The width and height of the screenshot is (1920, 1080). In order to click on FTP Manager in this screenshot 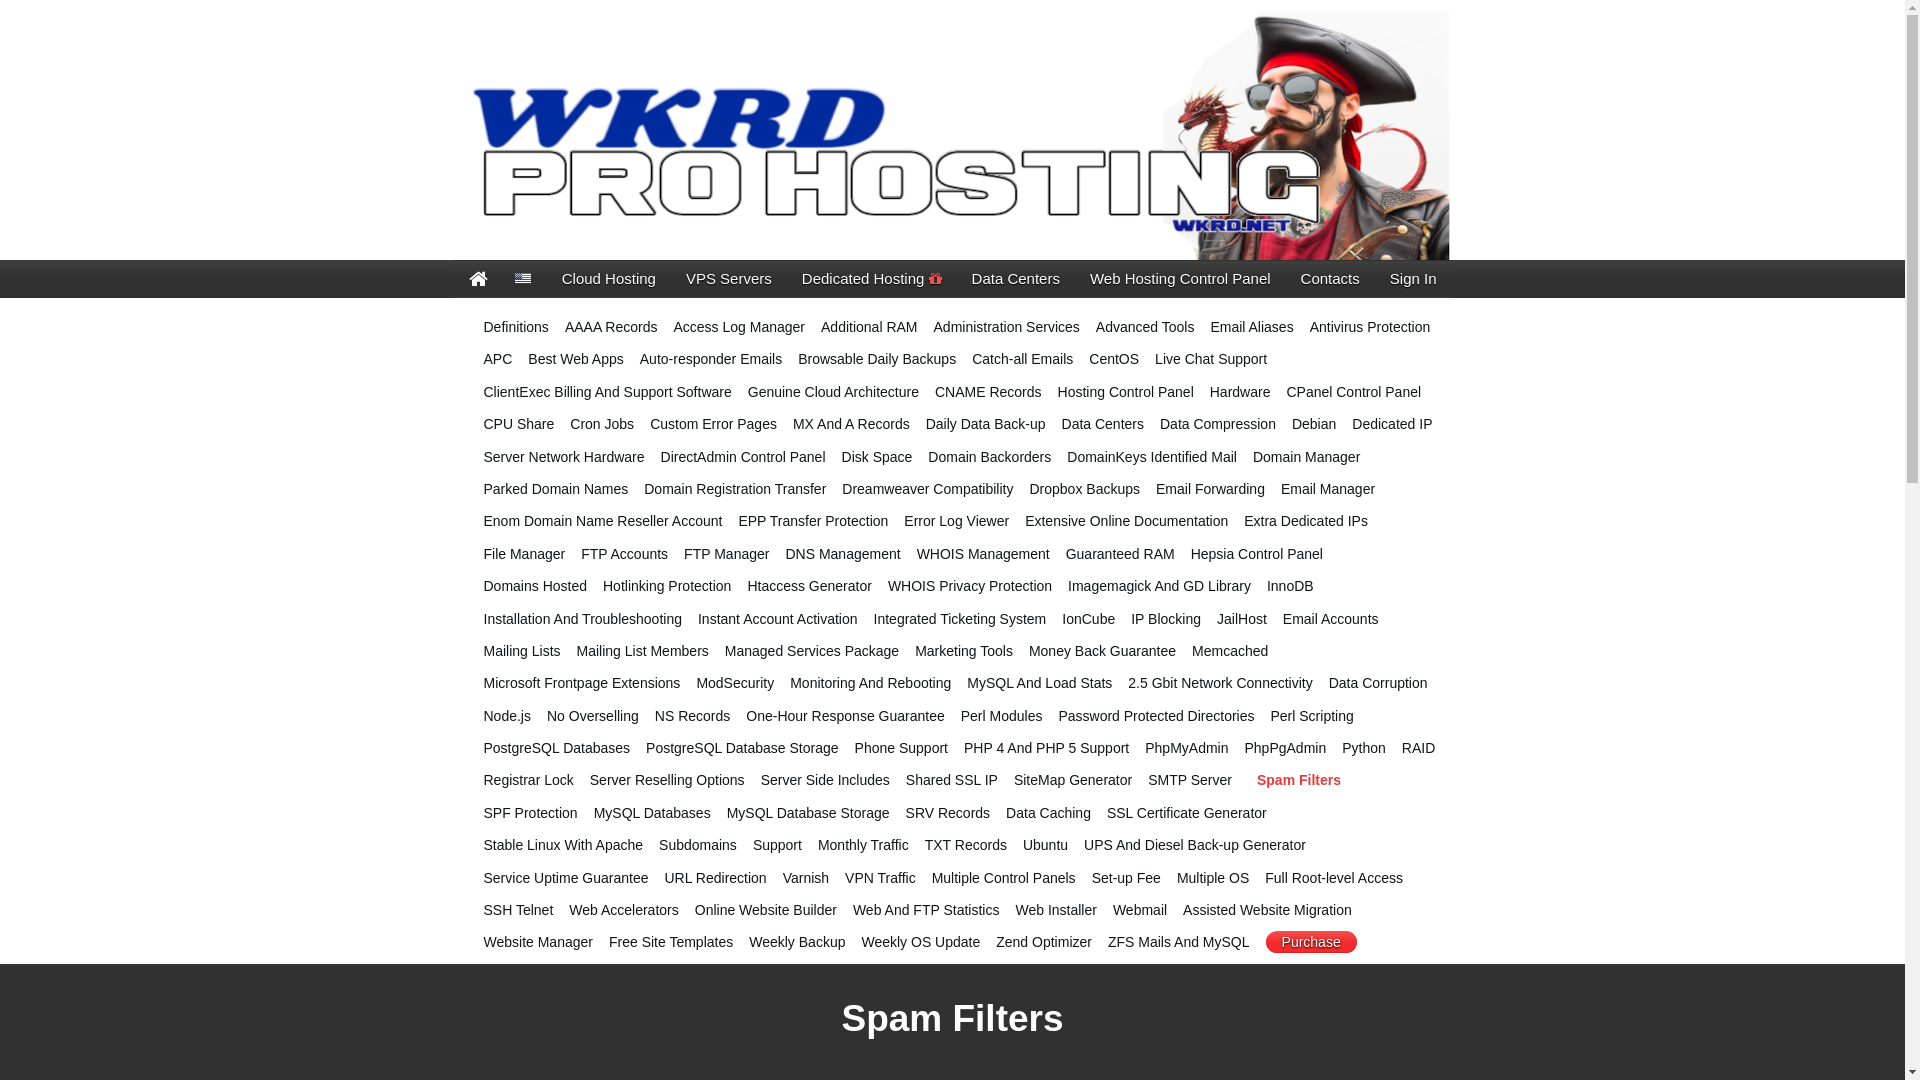, I will do `click(726, 554)`.